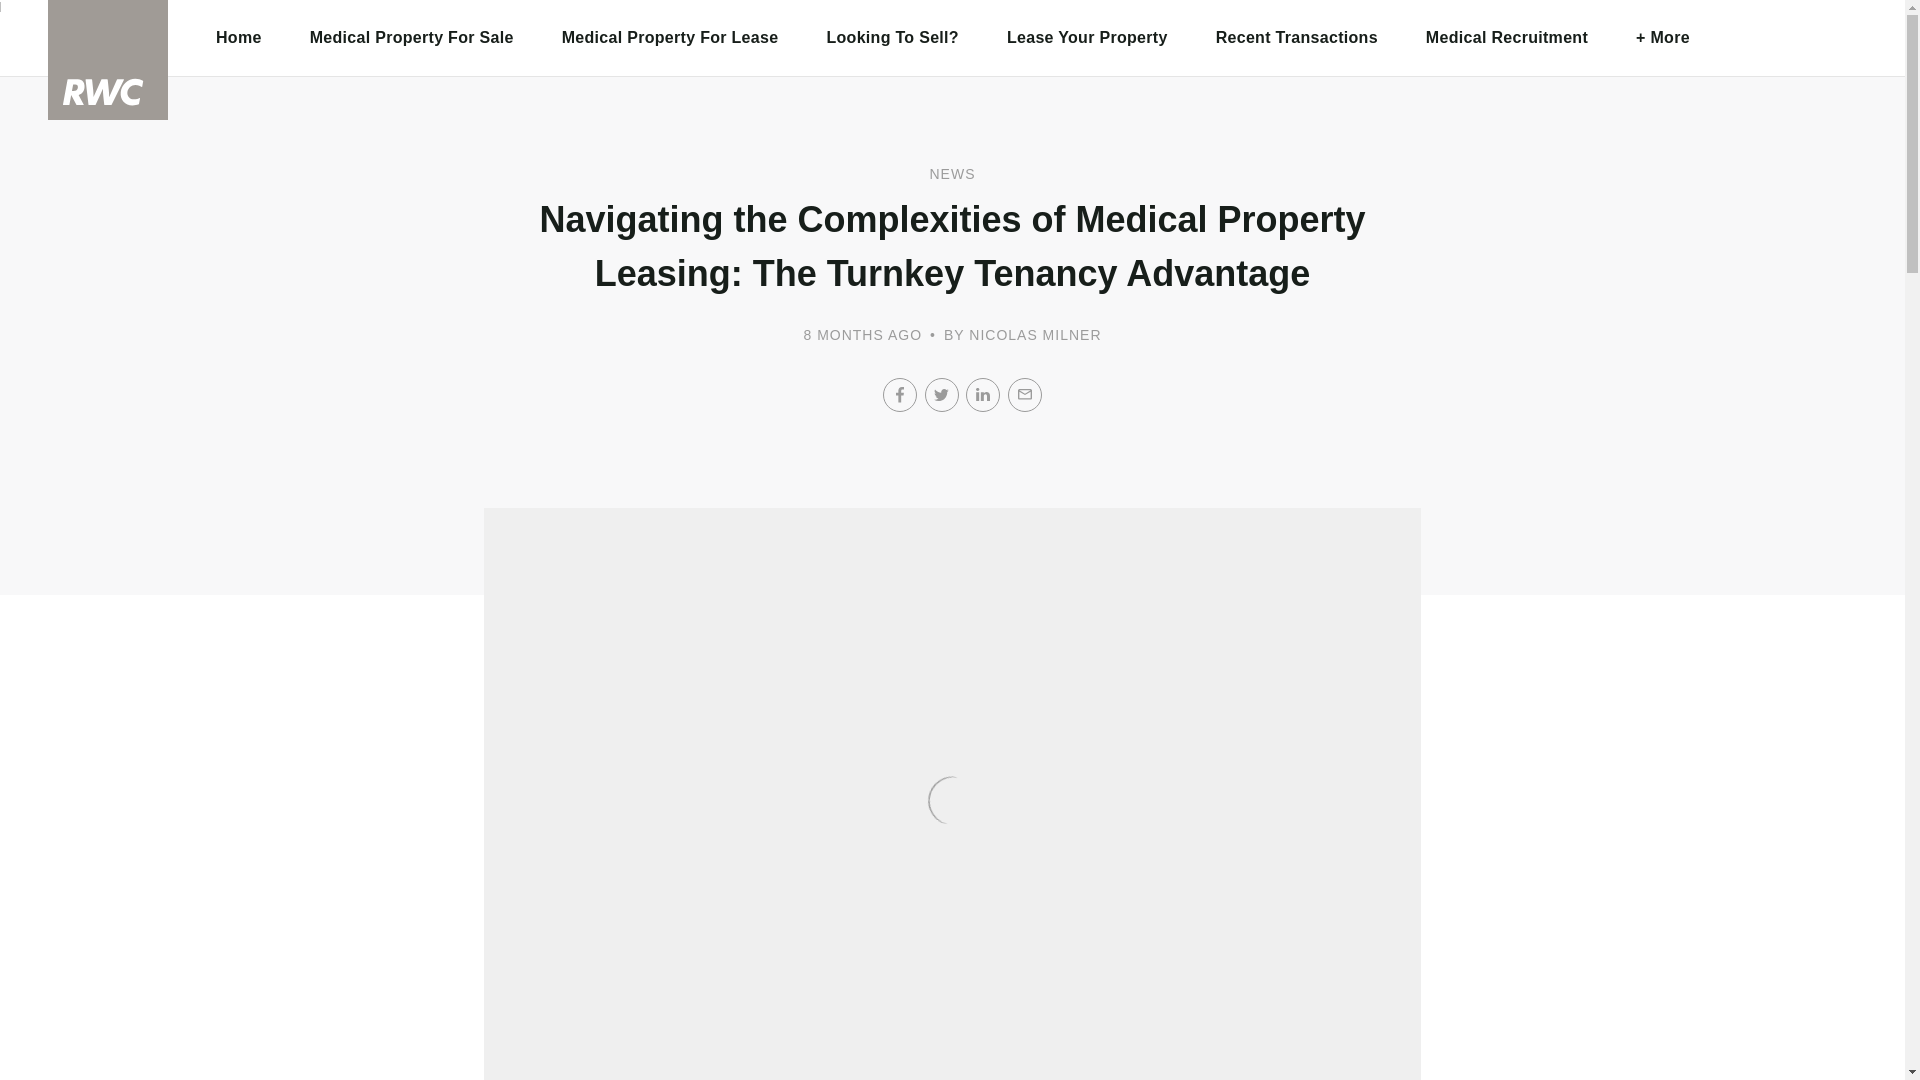 This screenshot has height=1080, width=1920. Describe the element at coordinates (670, 38) in the screenshot. I see `Medical Property For Lease` at that location.